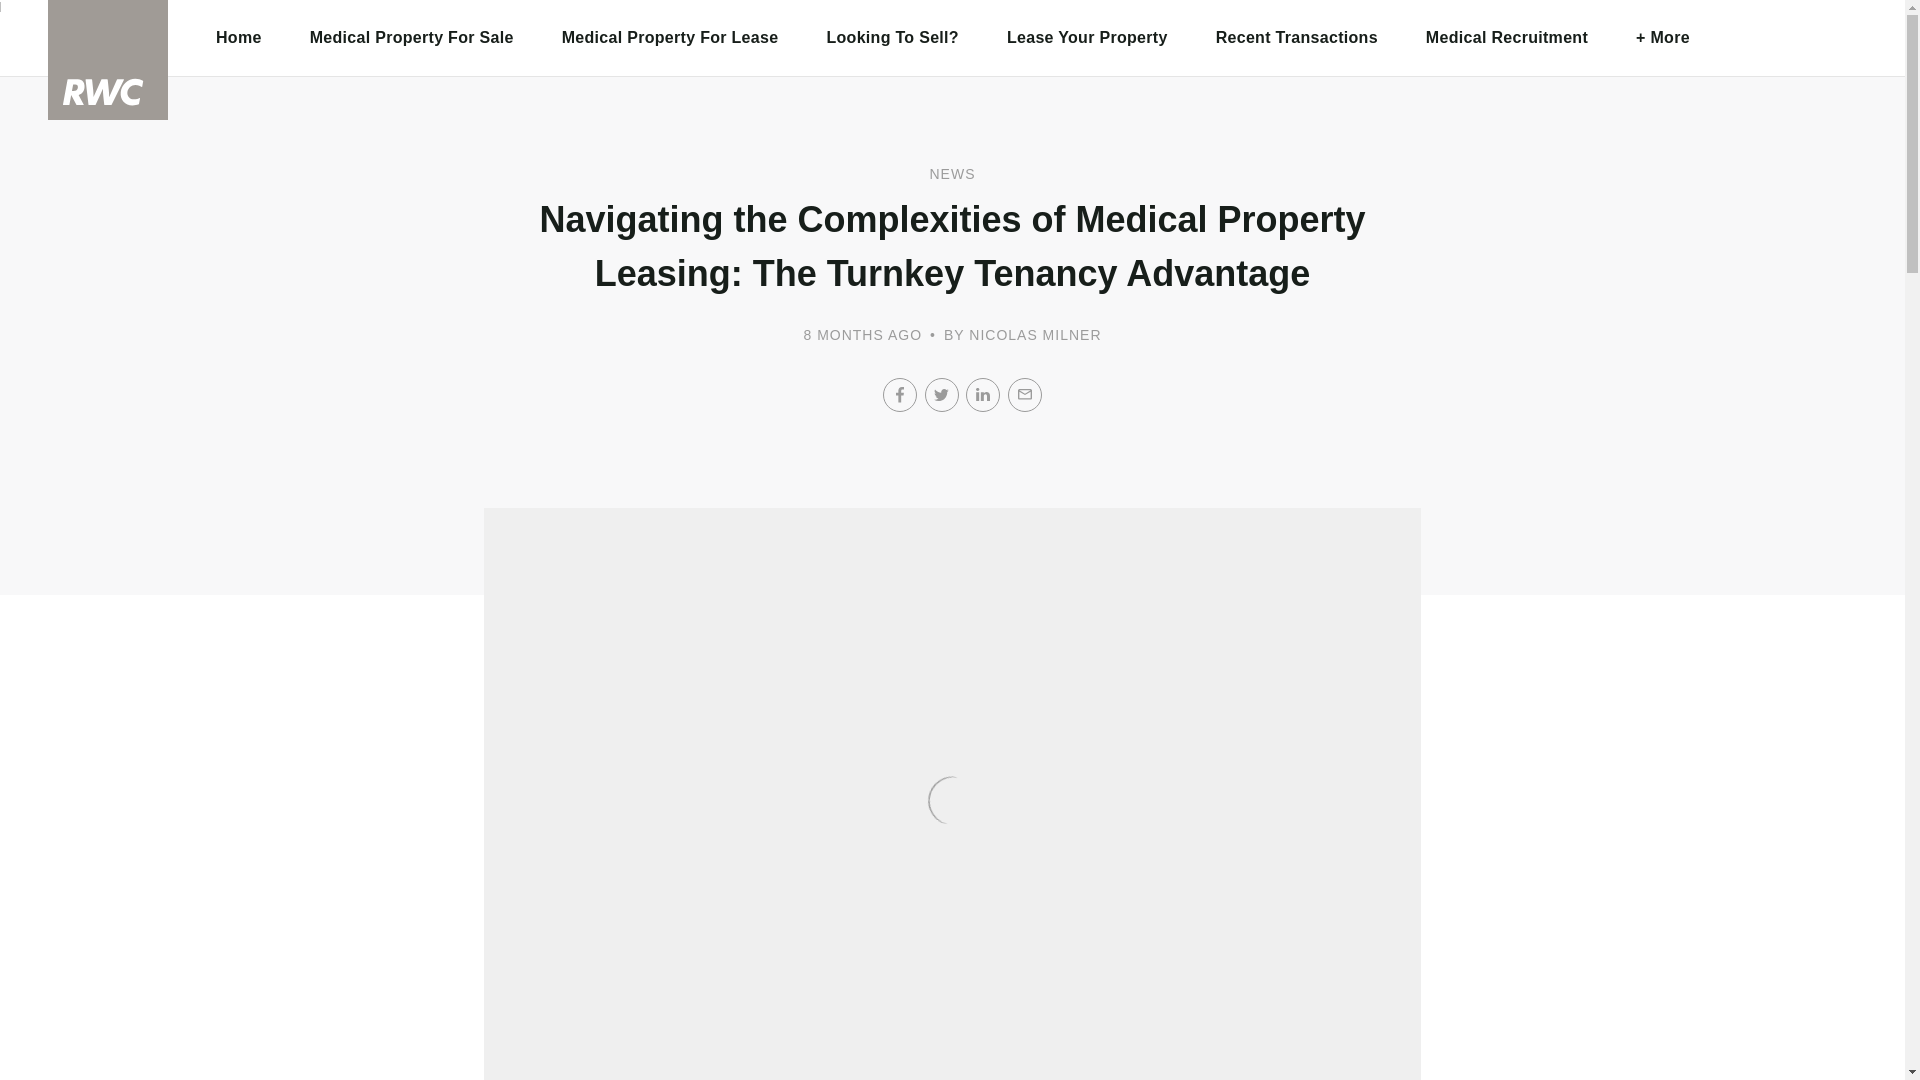 This screenshot has height=1080, width=1920. Describe the element at coordinates (670, 38) in the screenshot. I see `Medical Property For Lease` at that location.